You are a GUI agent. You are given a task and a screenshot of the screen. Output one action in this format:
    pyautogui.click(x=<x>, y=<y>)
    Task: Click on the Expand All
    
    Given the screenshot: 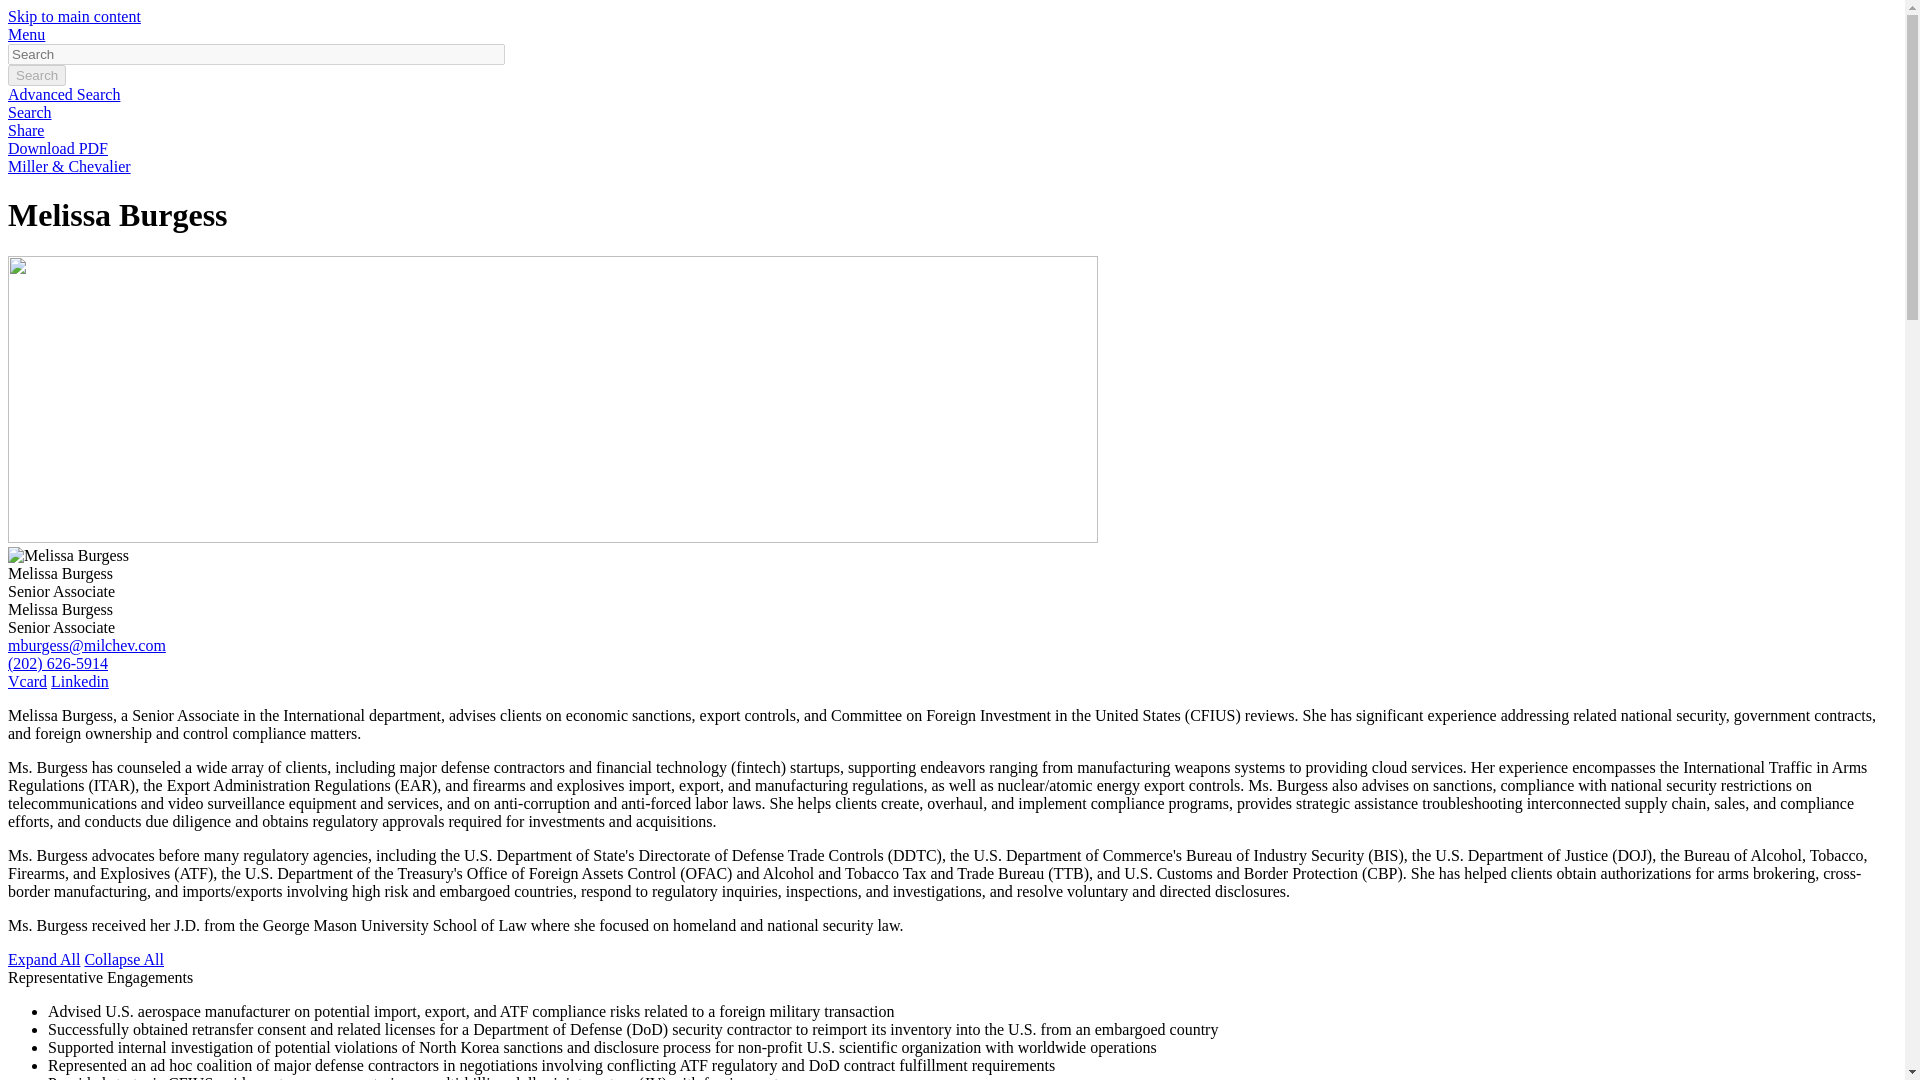 What is the action you would take?
    pyautogui.click(x=44, y=959)
    